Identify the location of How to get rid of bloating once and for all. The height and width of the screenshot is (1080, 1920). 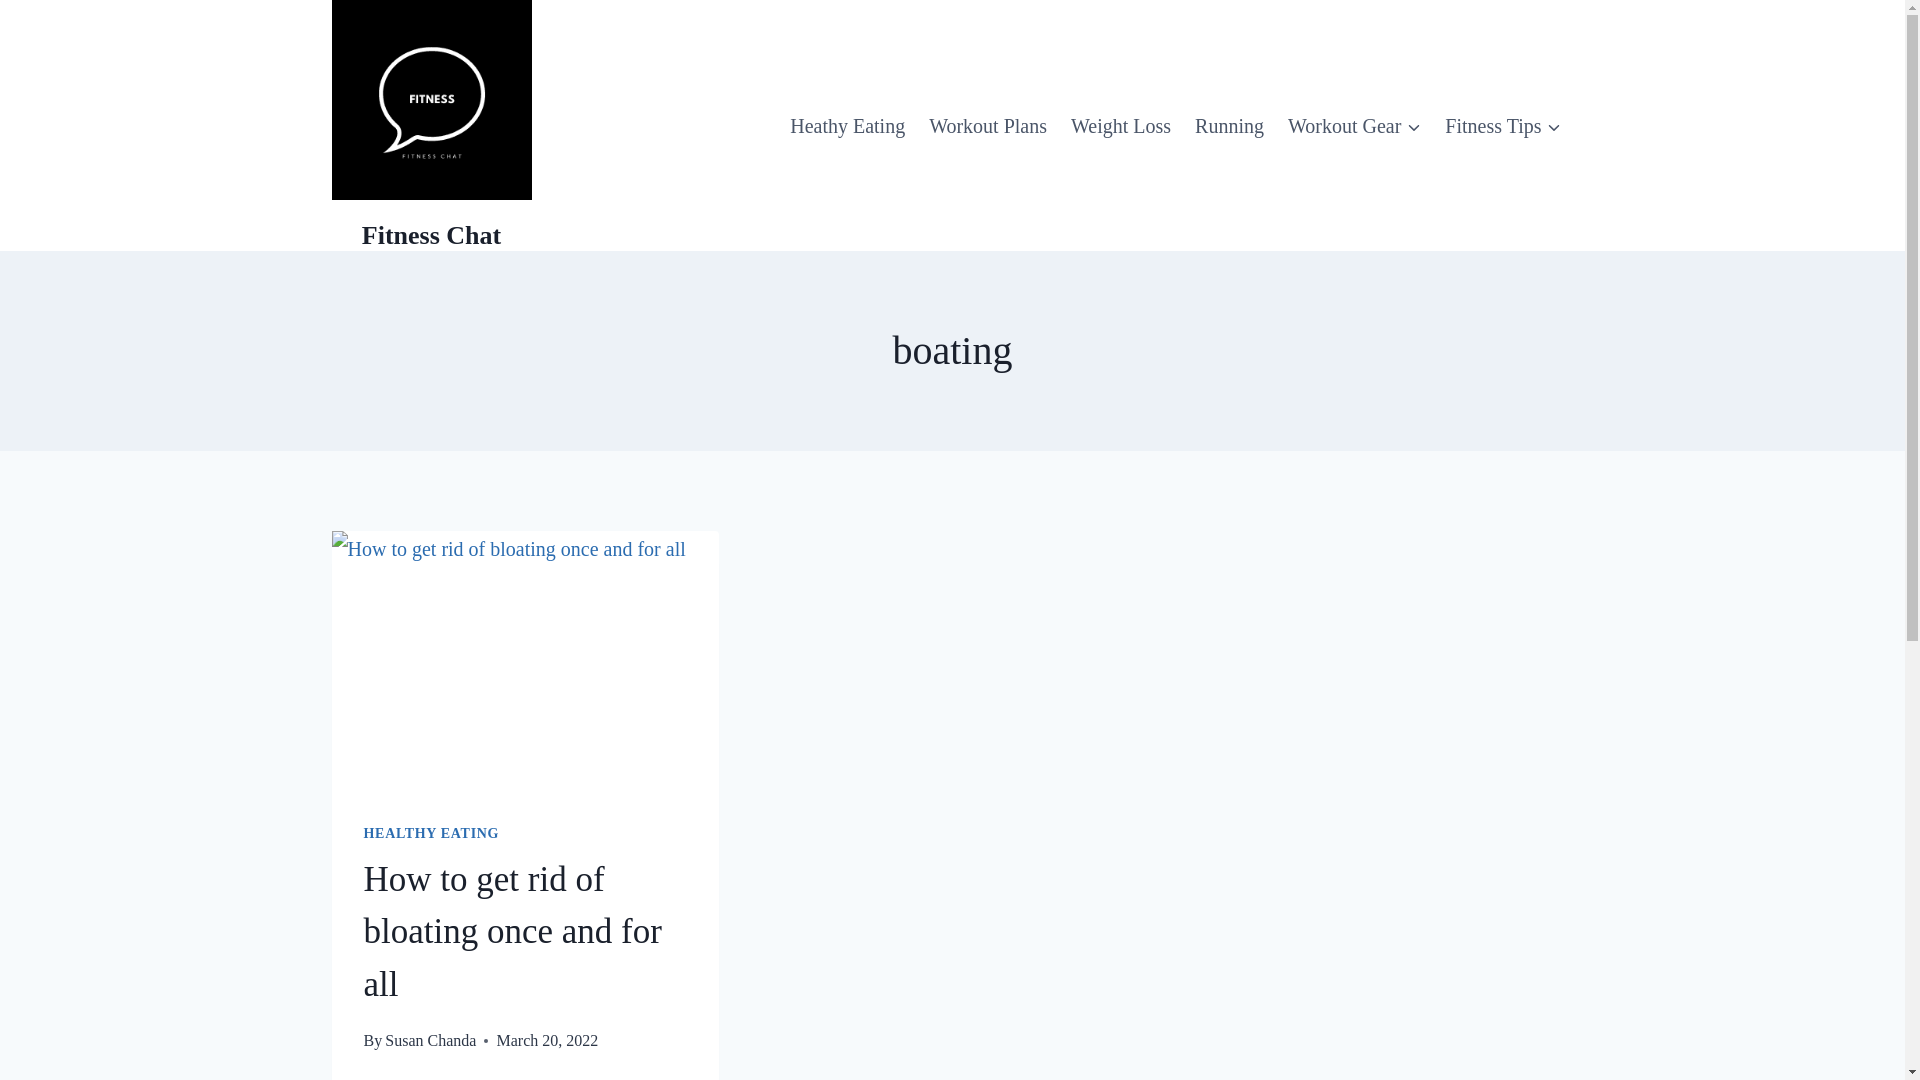
(513, 932).